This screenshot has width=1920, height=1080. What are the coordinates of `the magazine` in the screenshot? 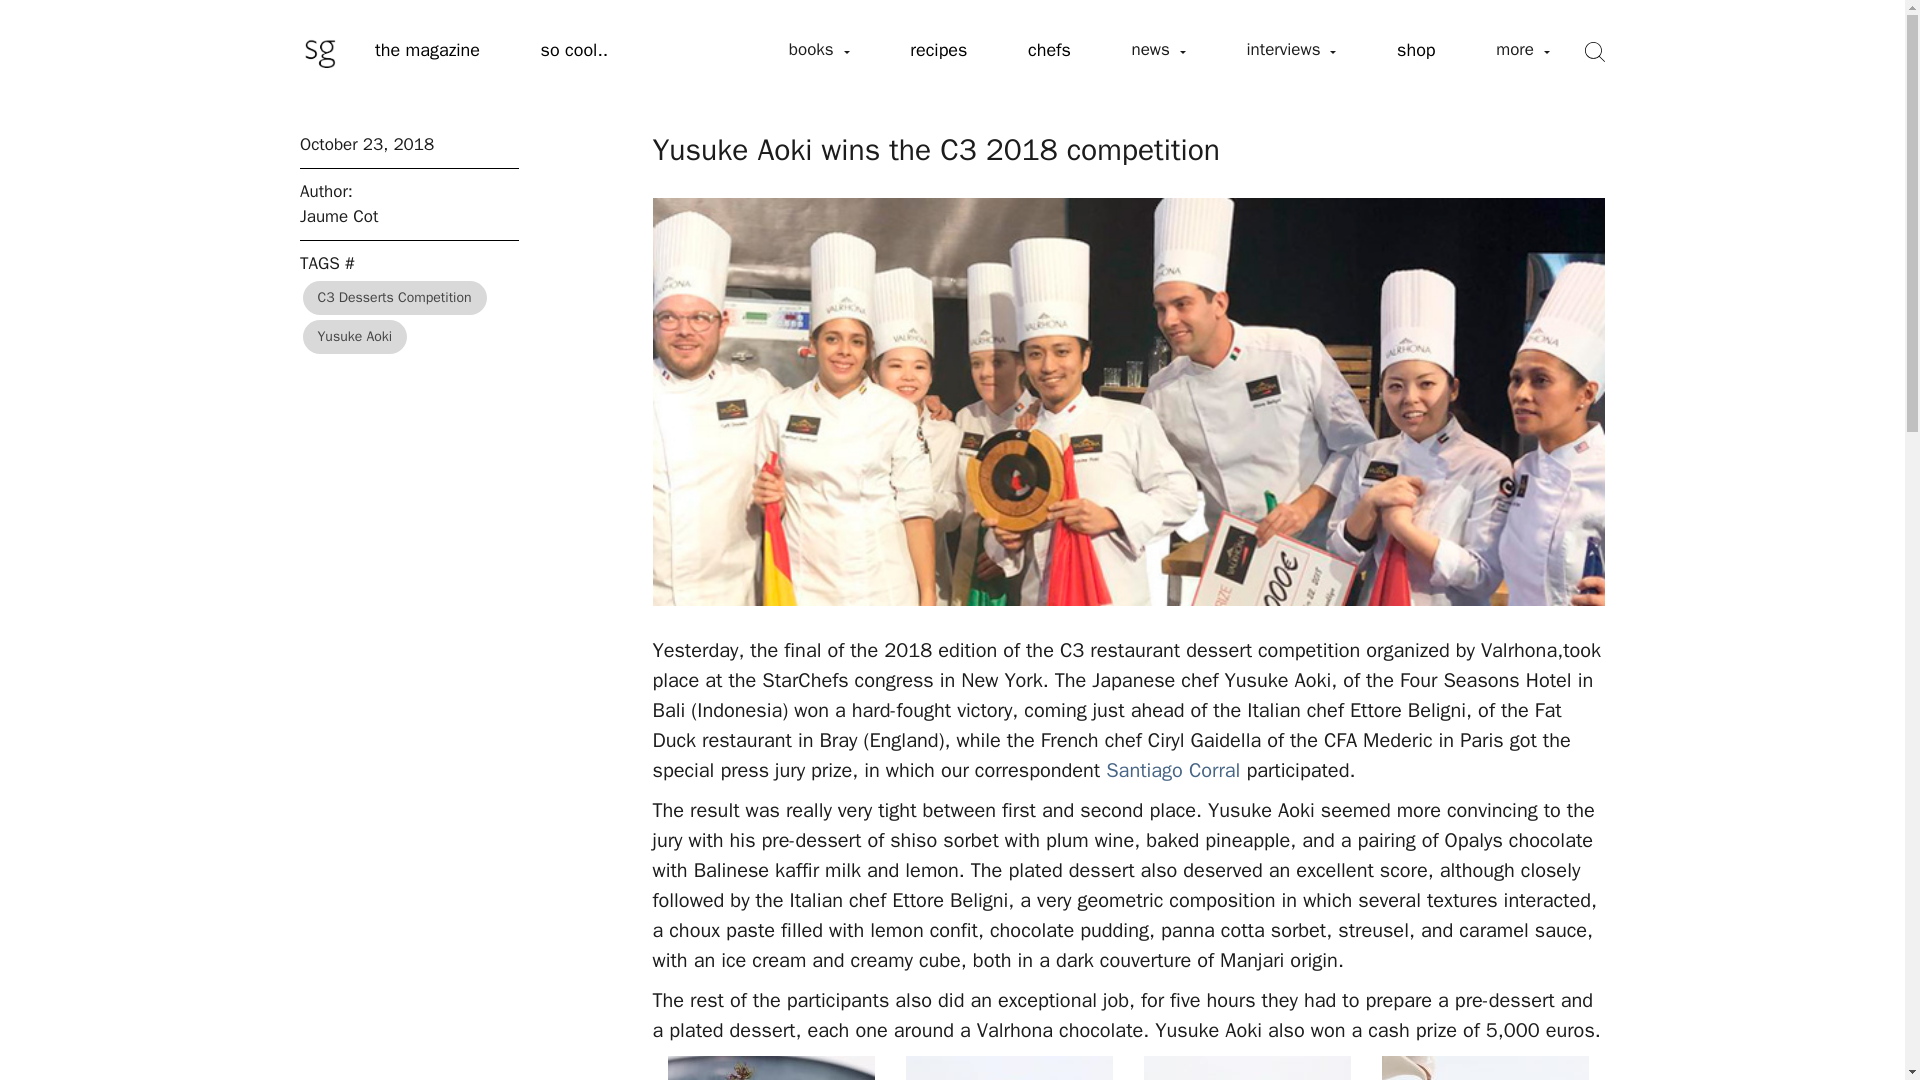 It's located at (428, 51).